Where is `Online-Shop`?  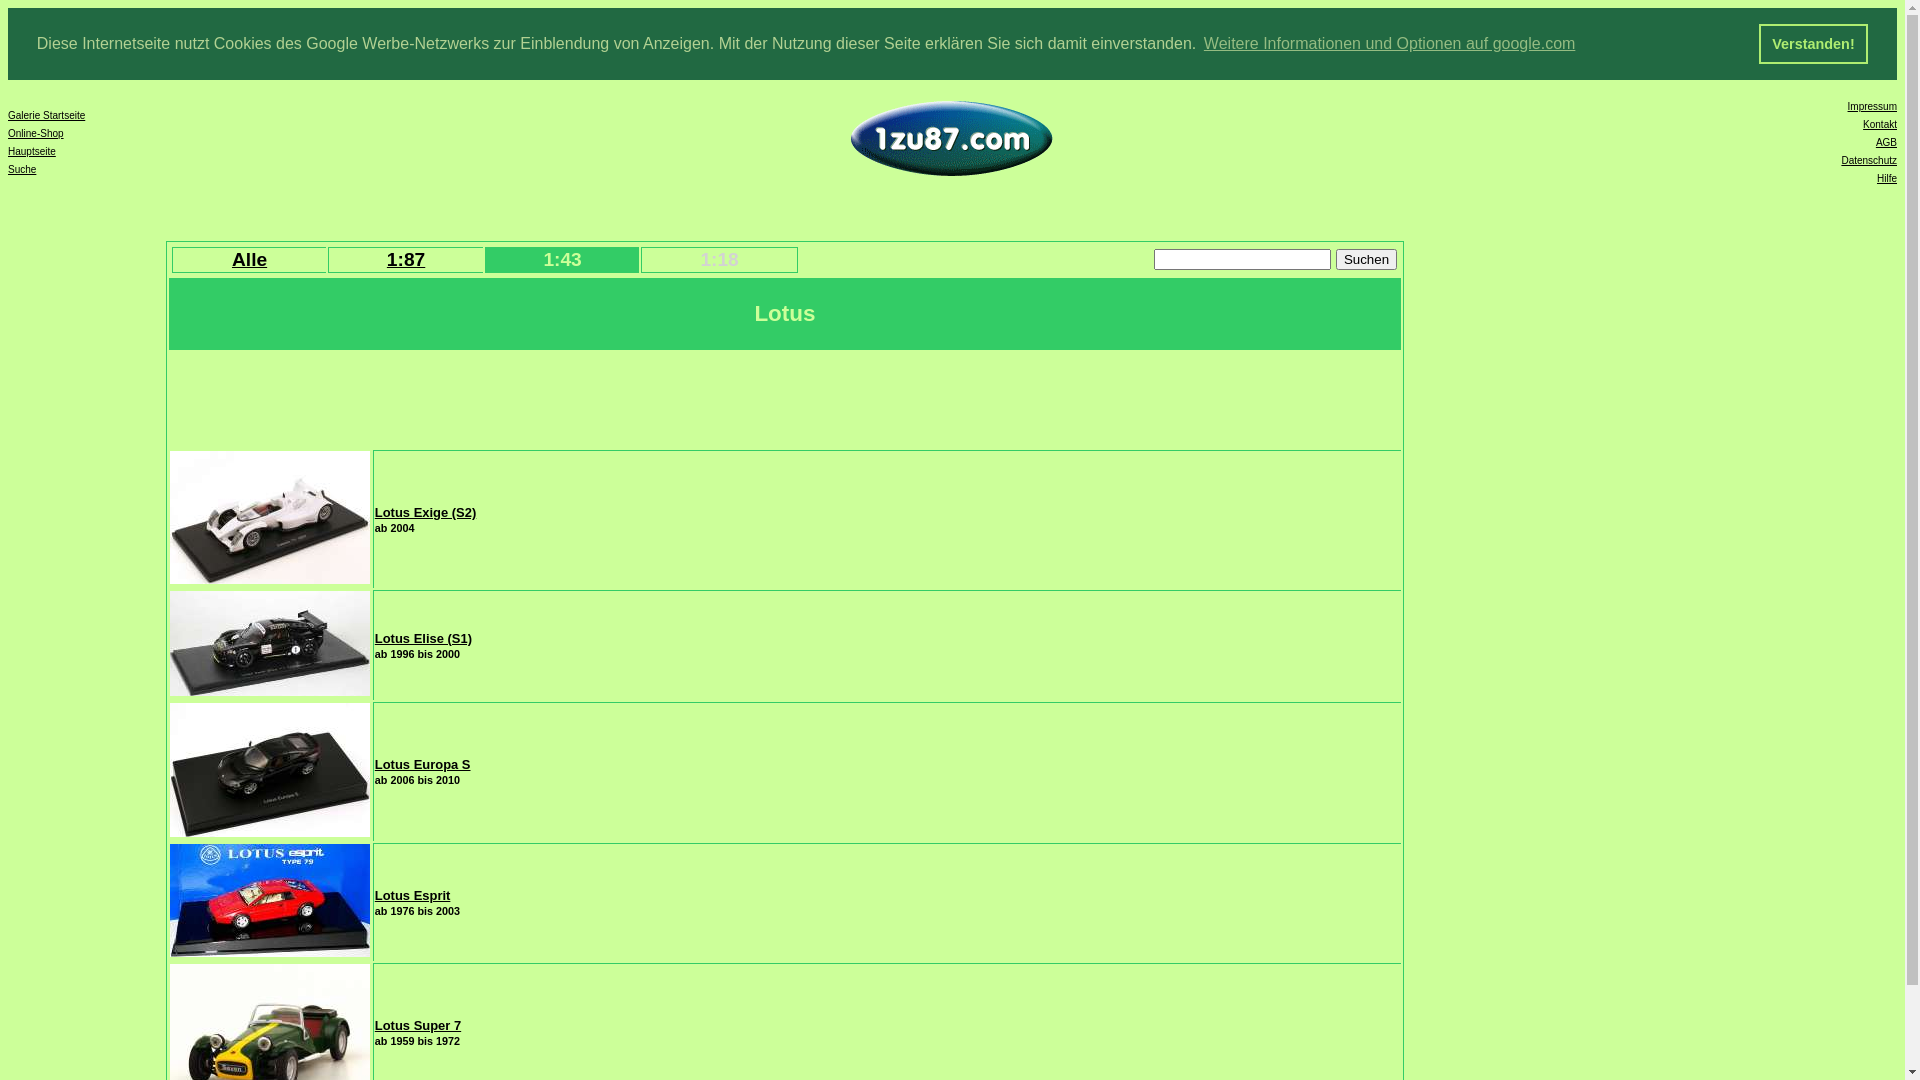 Online-Shop is located at coordinates (36, 134).